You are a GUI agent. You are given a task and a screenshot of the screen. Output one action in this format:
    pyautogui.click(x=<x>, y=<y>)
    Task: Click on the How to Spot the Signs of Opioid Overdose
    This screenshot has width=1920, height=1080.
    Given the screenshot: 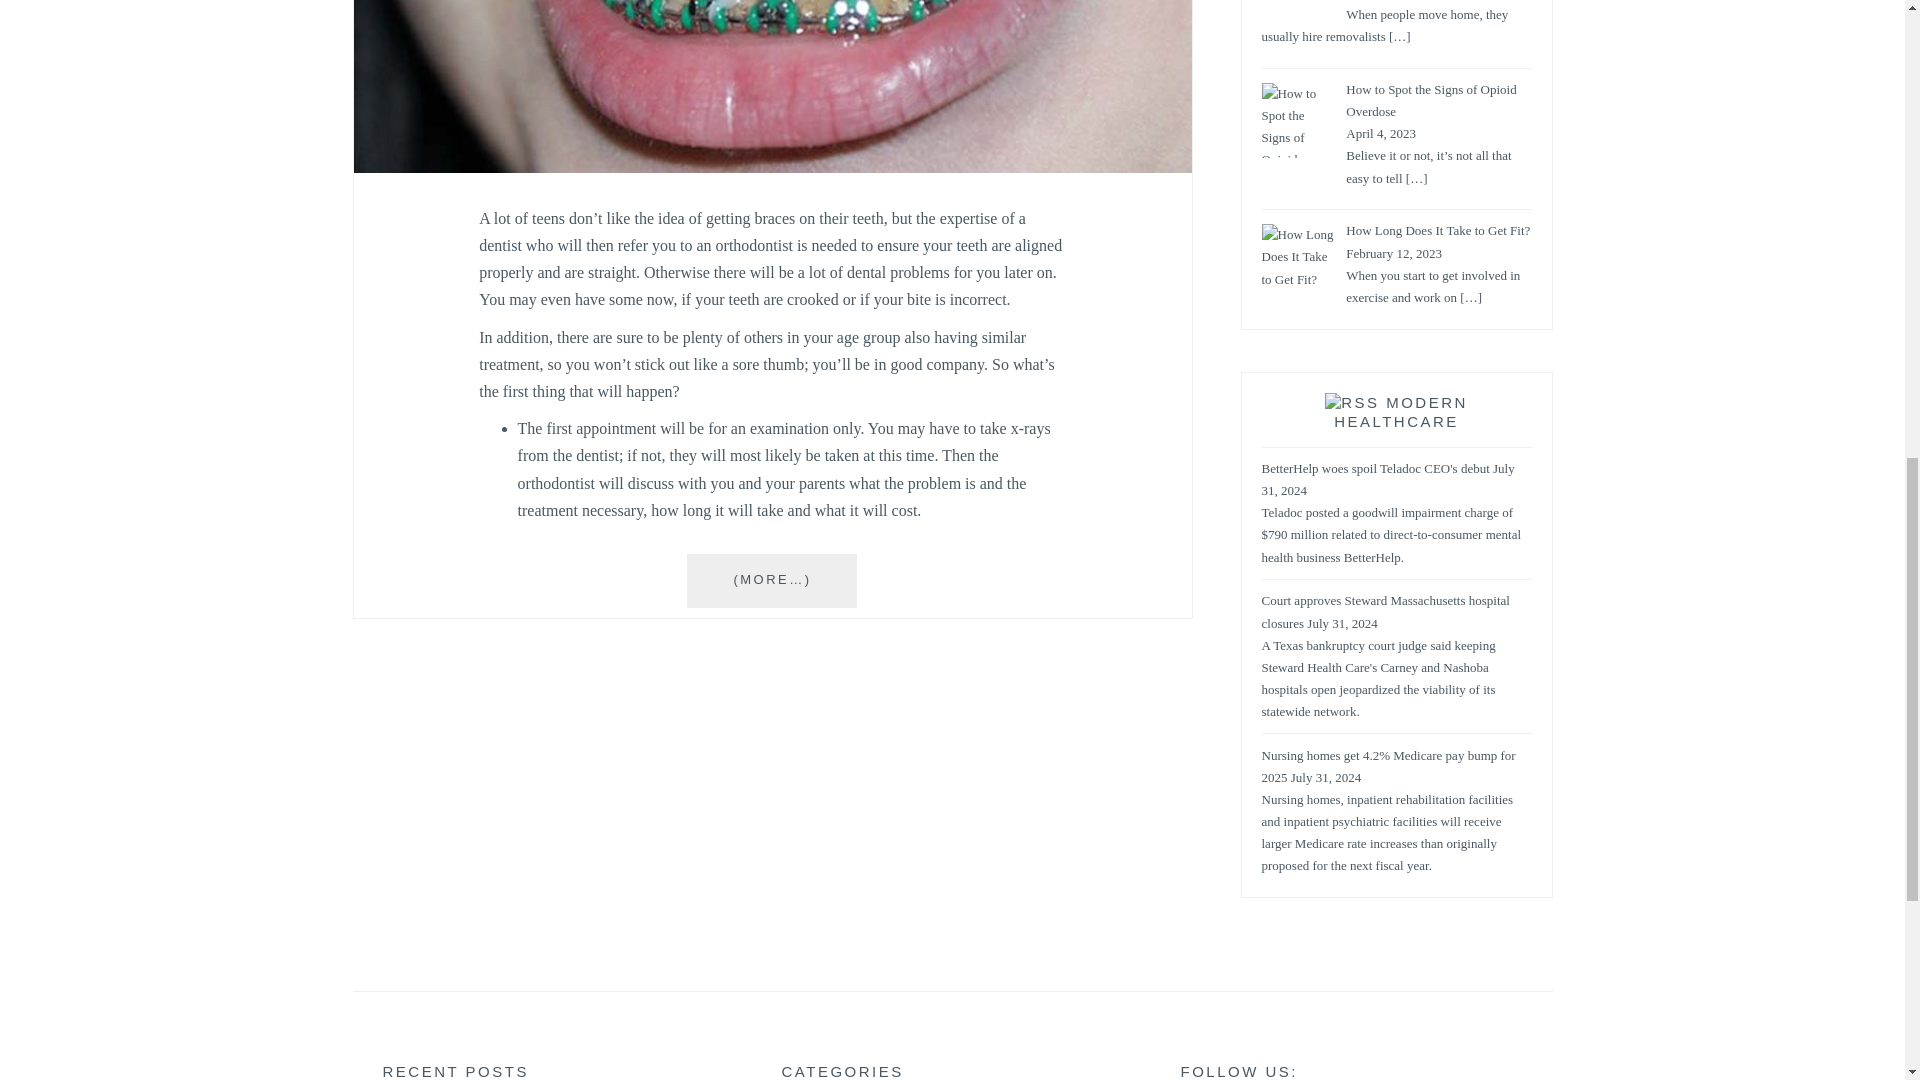 What is the action you would take?
    pyautogui.click(x=1430, y=101)
    